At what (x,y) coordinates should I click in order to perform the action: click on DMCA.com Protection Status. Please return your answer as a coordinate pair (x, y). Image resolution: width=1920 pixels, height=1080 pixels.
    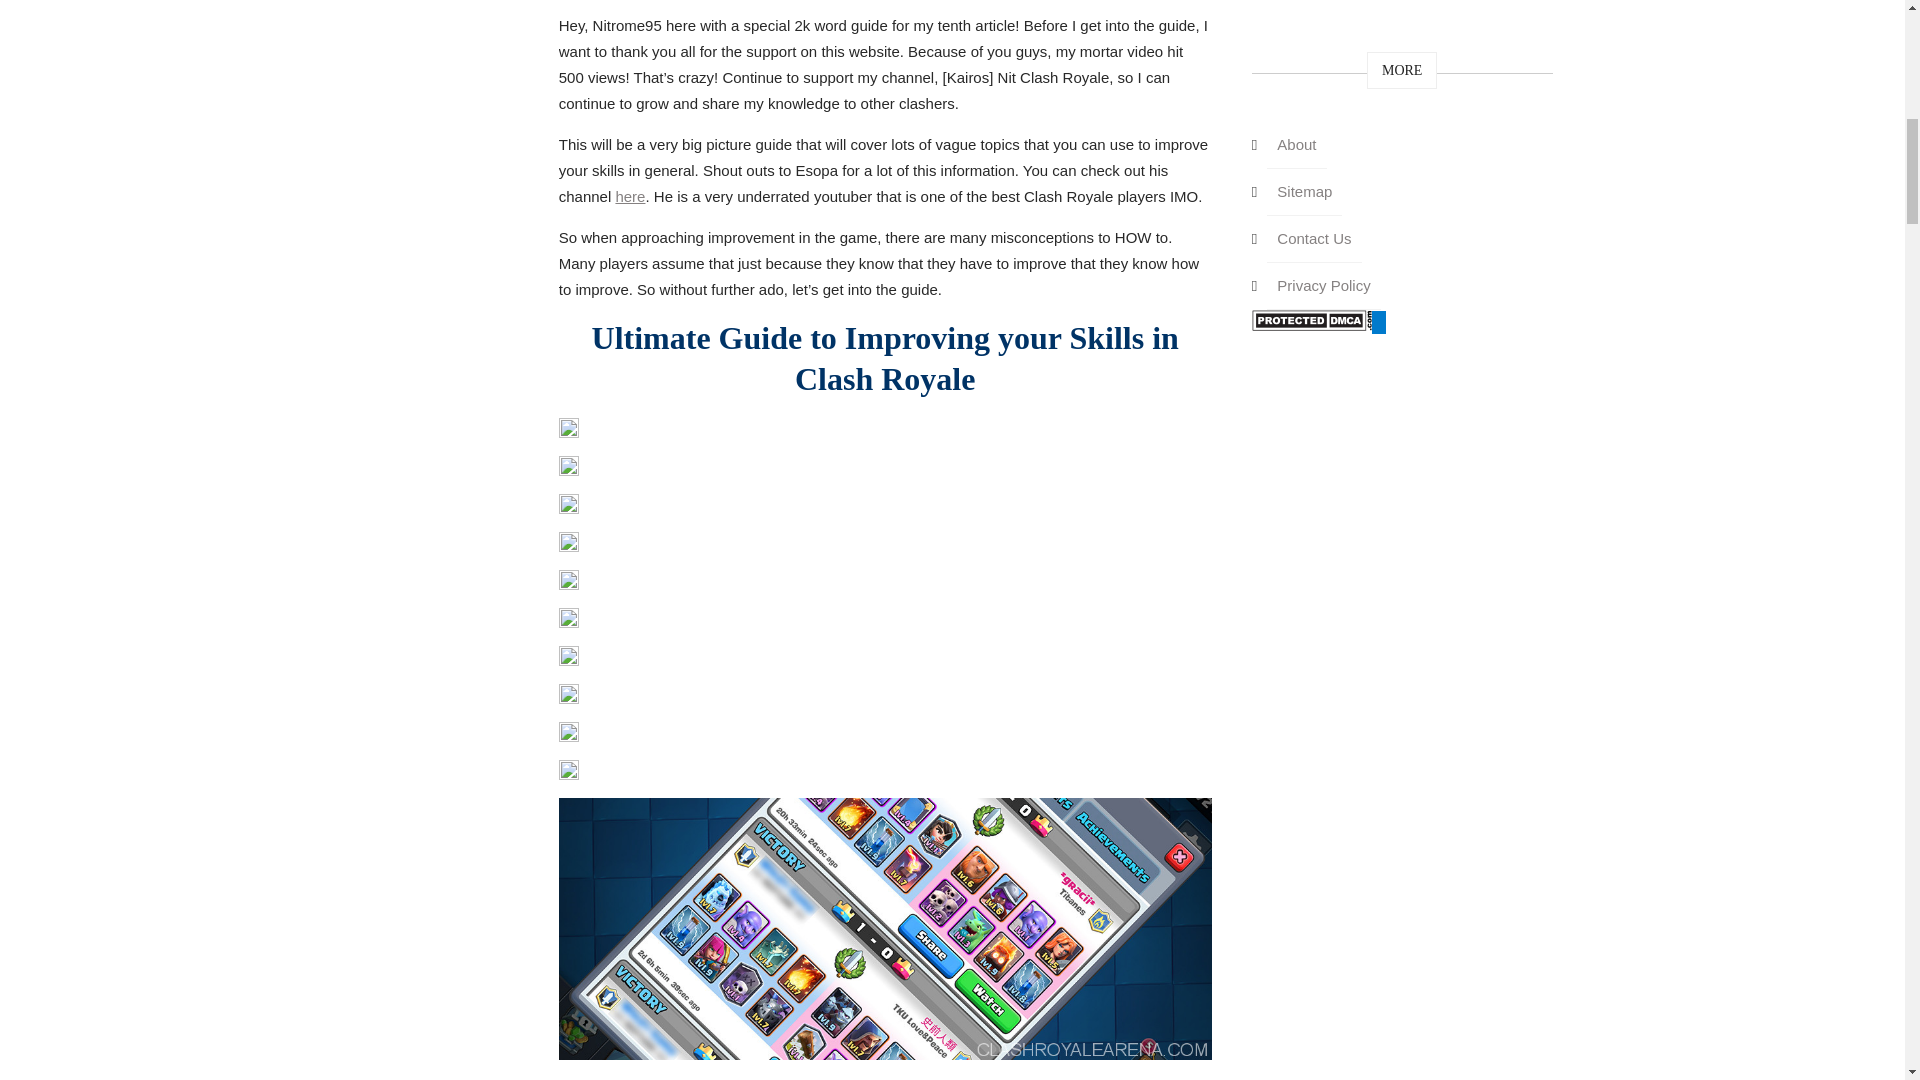
    Looking at the image, I should click on (1312, 322).